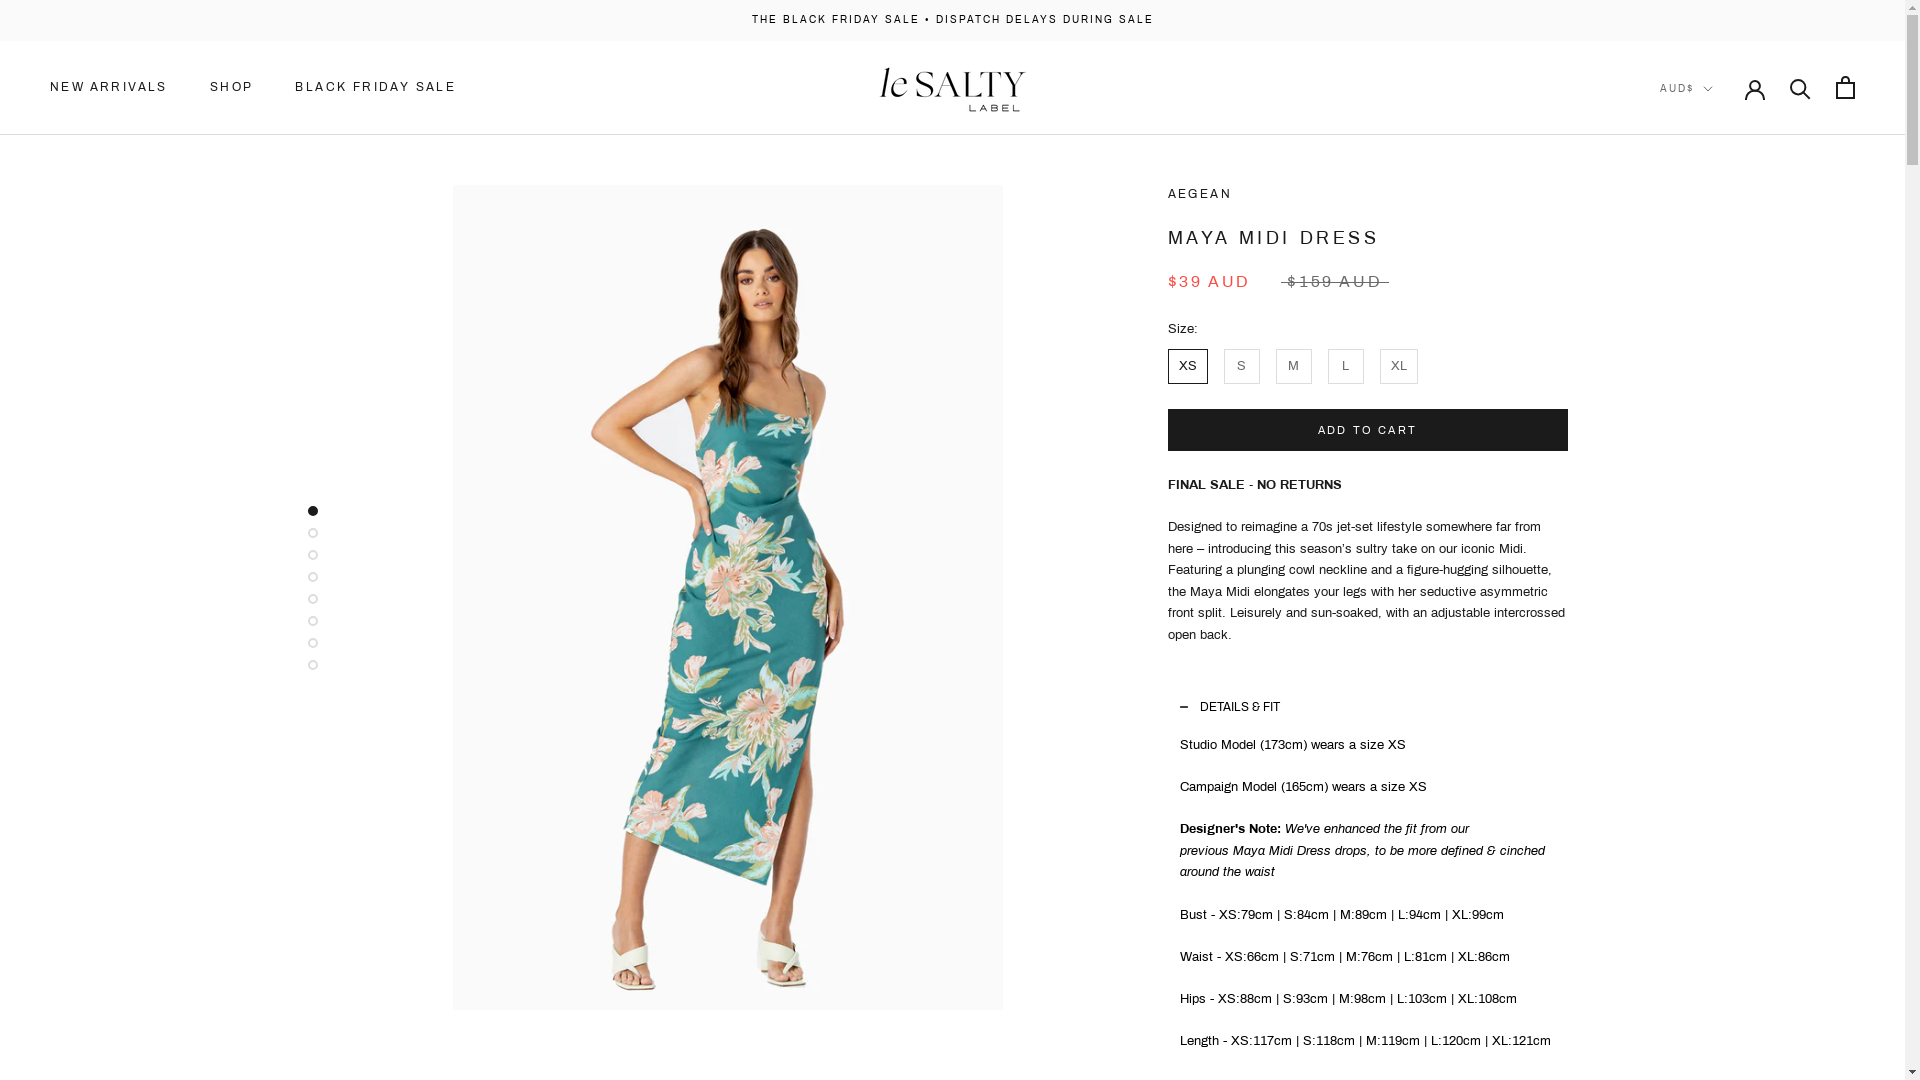  What do you see at coordinates (1368, 430) in the screenshot?
I see `ADD TO CART` at bounding box center [1368, 430].